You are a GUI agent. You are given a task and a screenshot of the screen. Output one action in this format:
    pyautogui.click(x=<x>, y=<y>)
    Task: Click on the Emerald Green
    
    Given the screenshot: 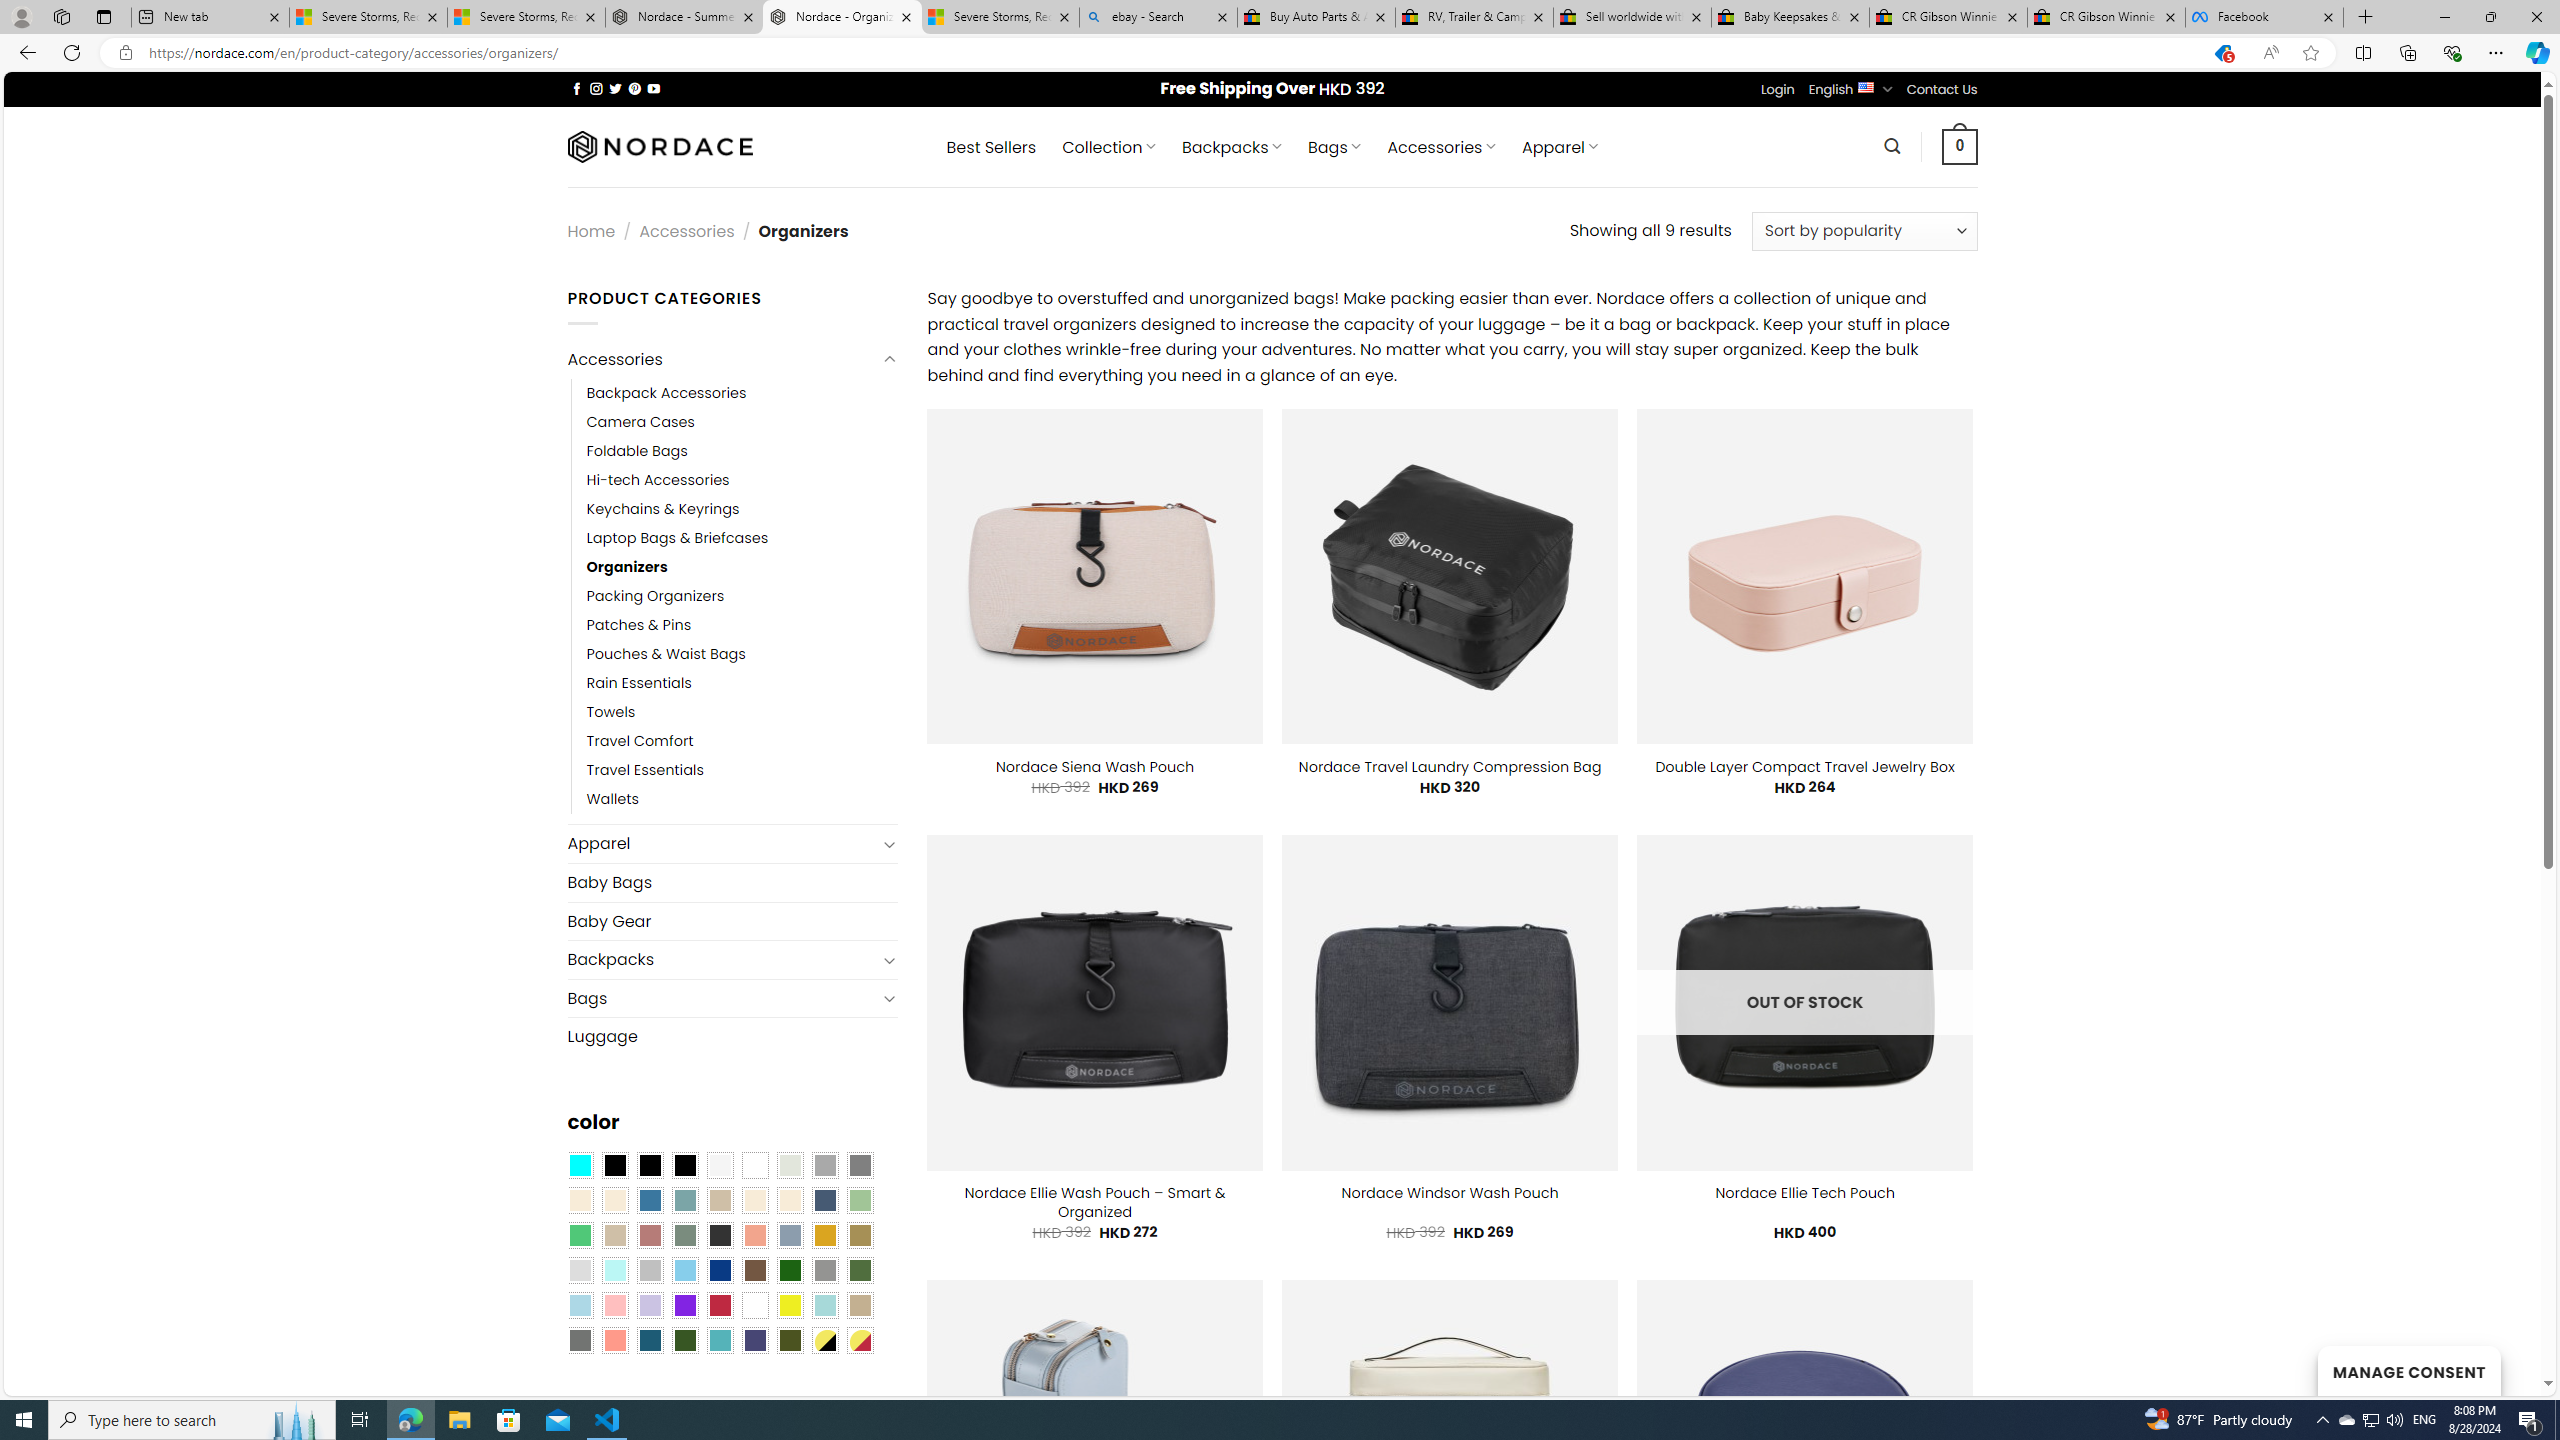 What is the action you would take?
    pyautogui.click(x=579, y=1235)
    